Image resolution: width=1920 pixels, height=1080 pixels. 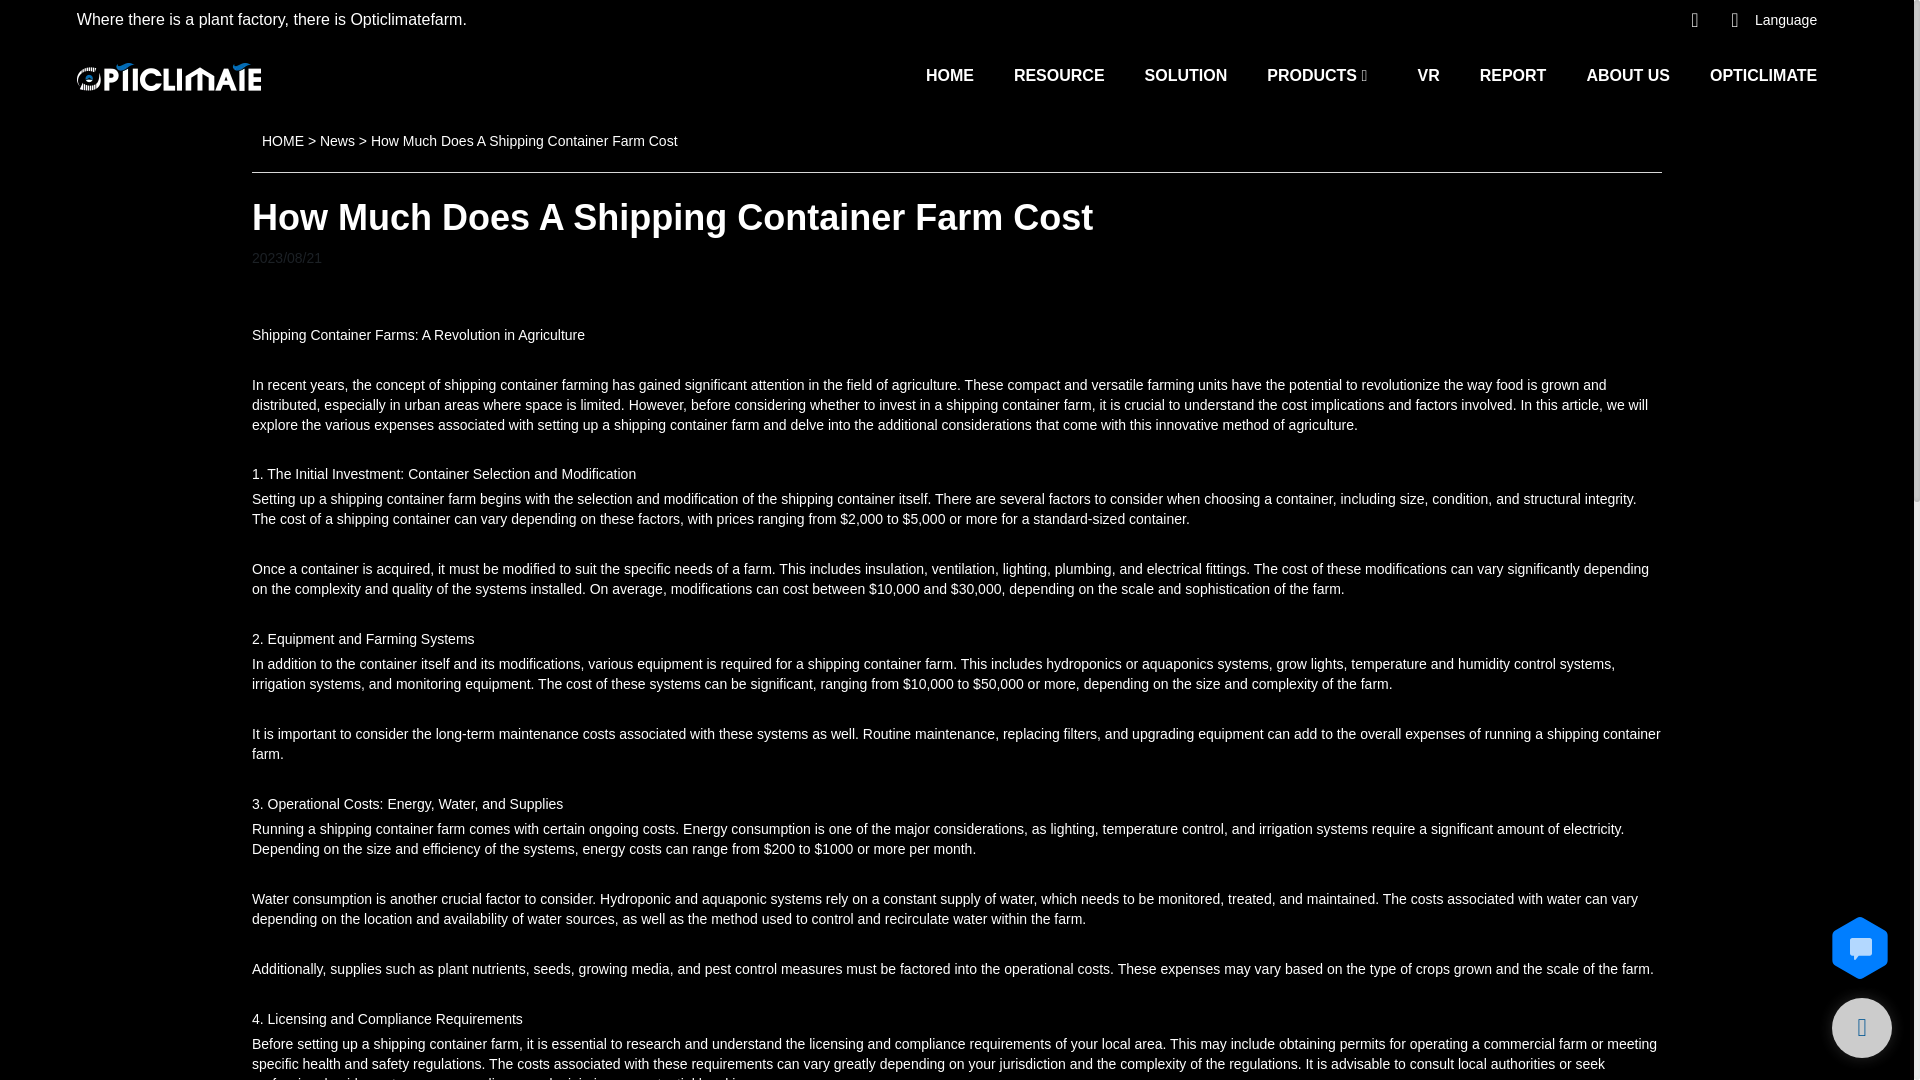 What do you see at coordinates (1312, 74) in the screenshot?
I see `PRODUCTS` at bounding box center [1312, 74].